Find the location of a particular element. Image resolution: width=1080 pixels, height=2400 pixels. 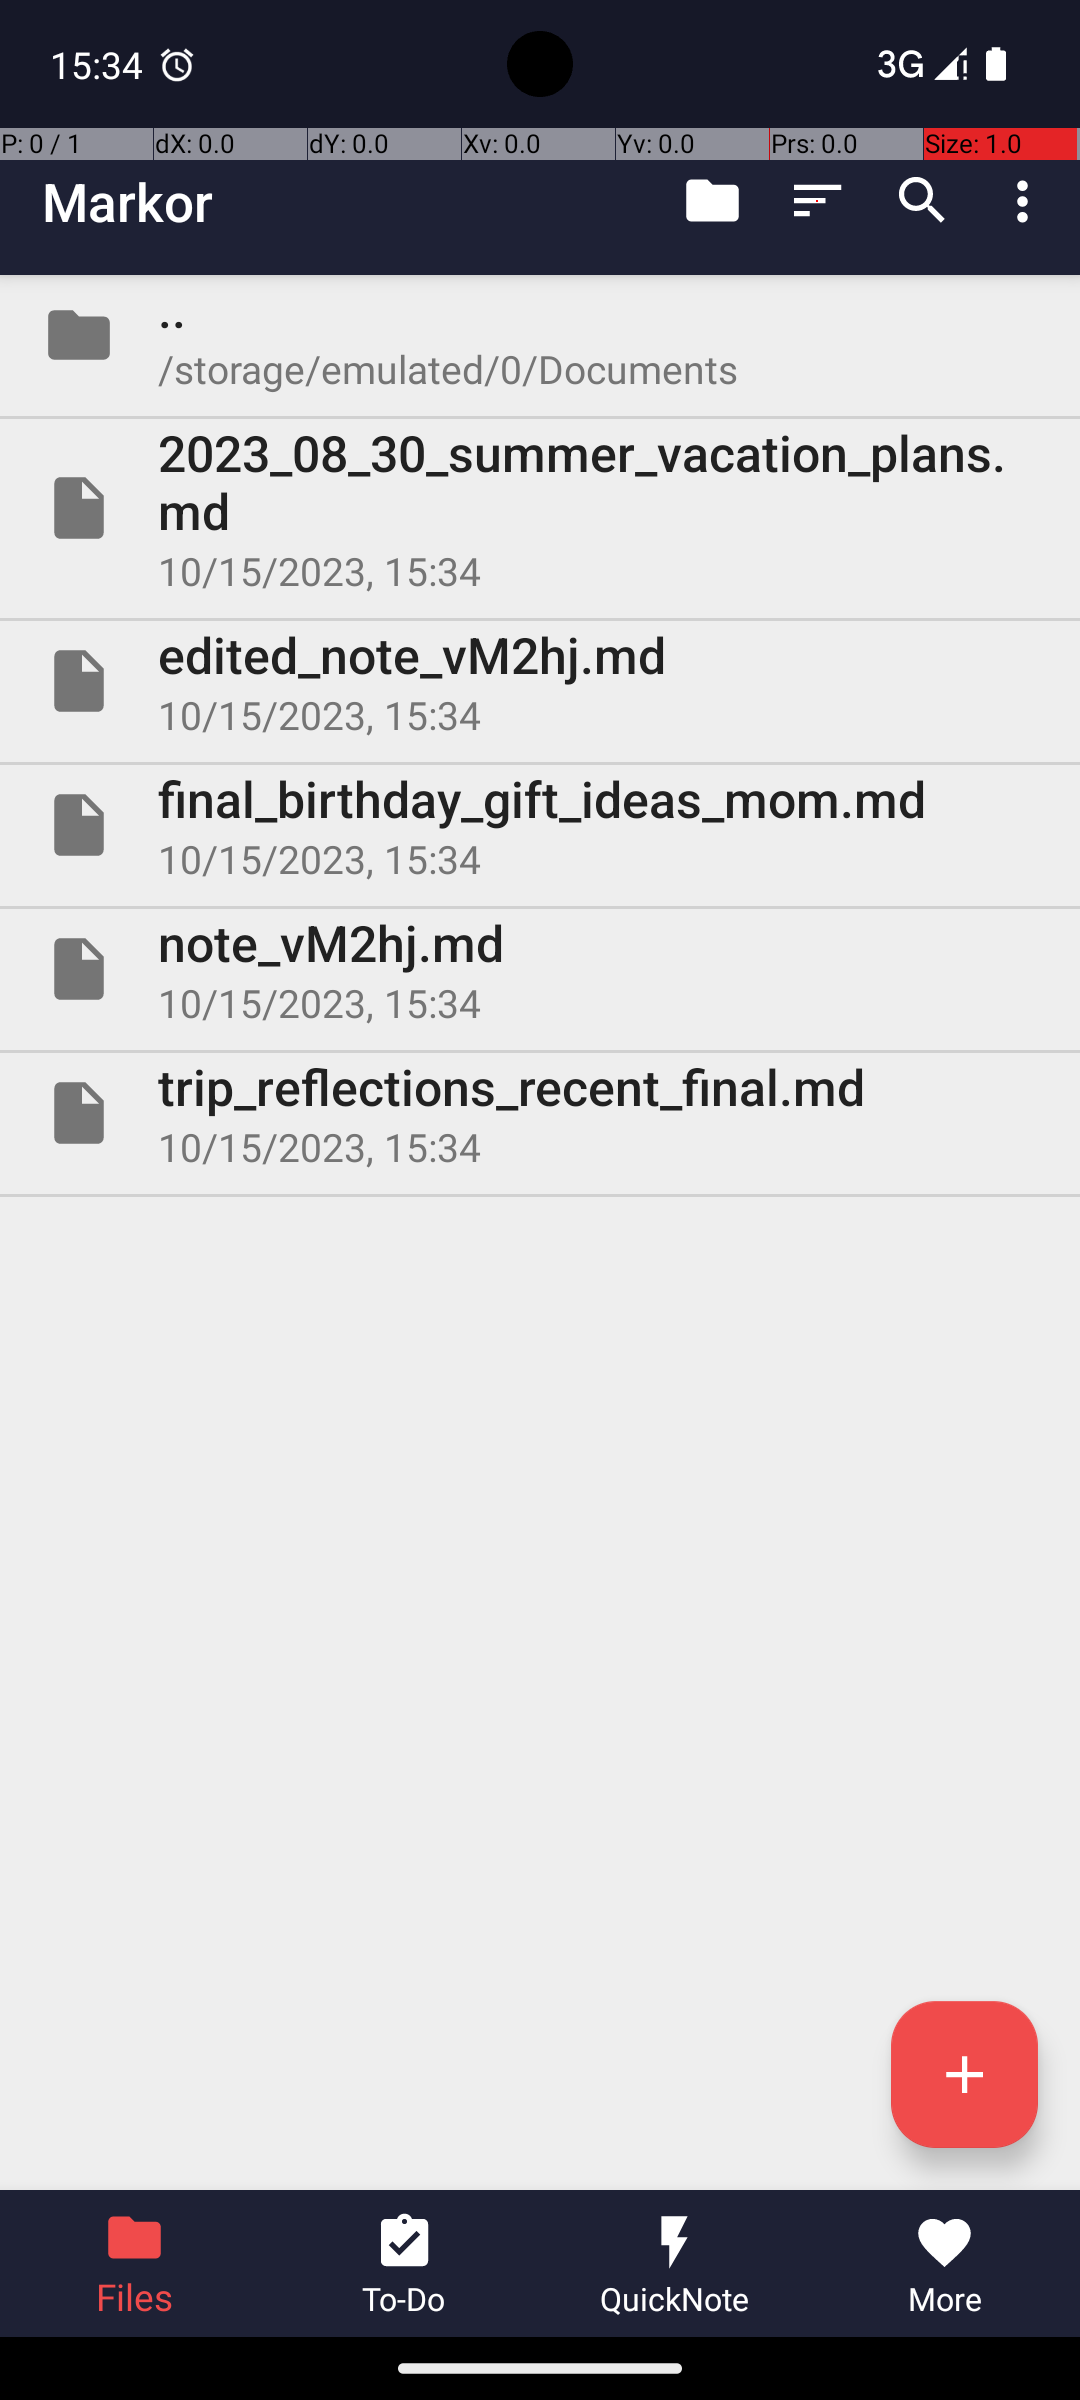

File 2023_08_30_summer_vacation_plans.md  is located at coordinates (540, 508).